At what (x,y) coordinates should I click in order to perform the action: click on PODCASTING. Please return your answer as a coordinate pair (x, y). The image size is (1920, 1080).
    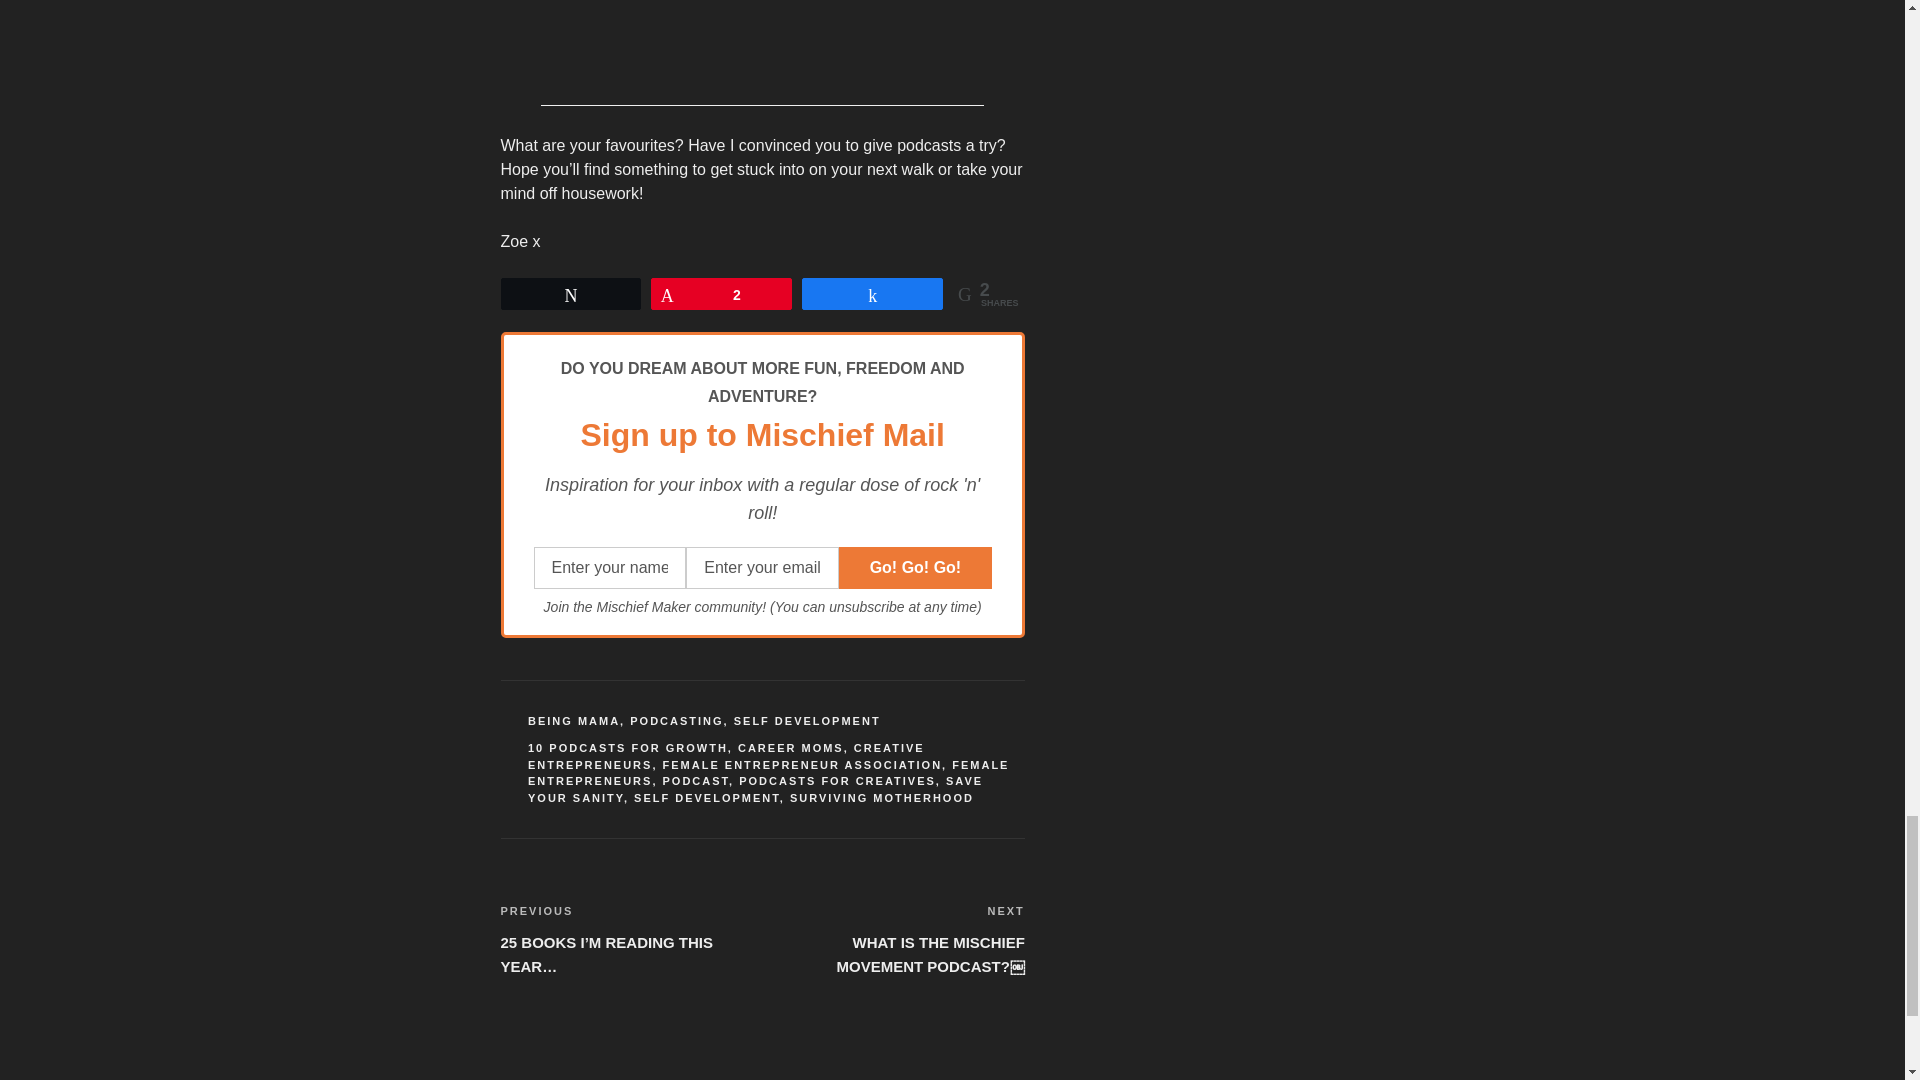
    Looking at the image, I should click on (676, 720).